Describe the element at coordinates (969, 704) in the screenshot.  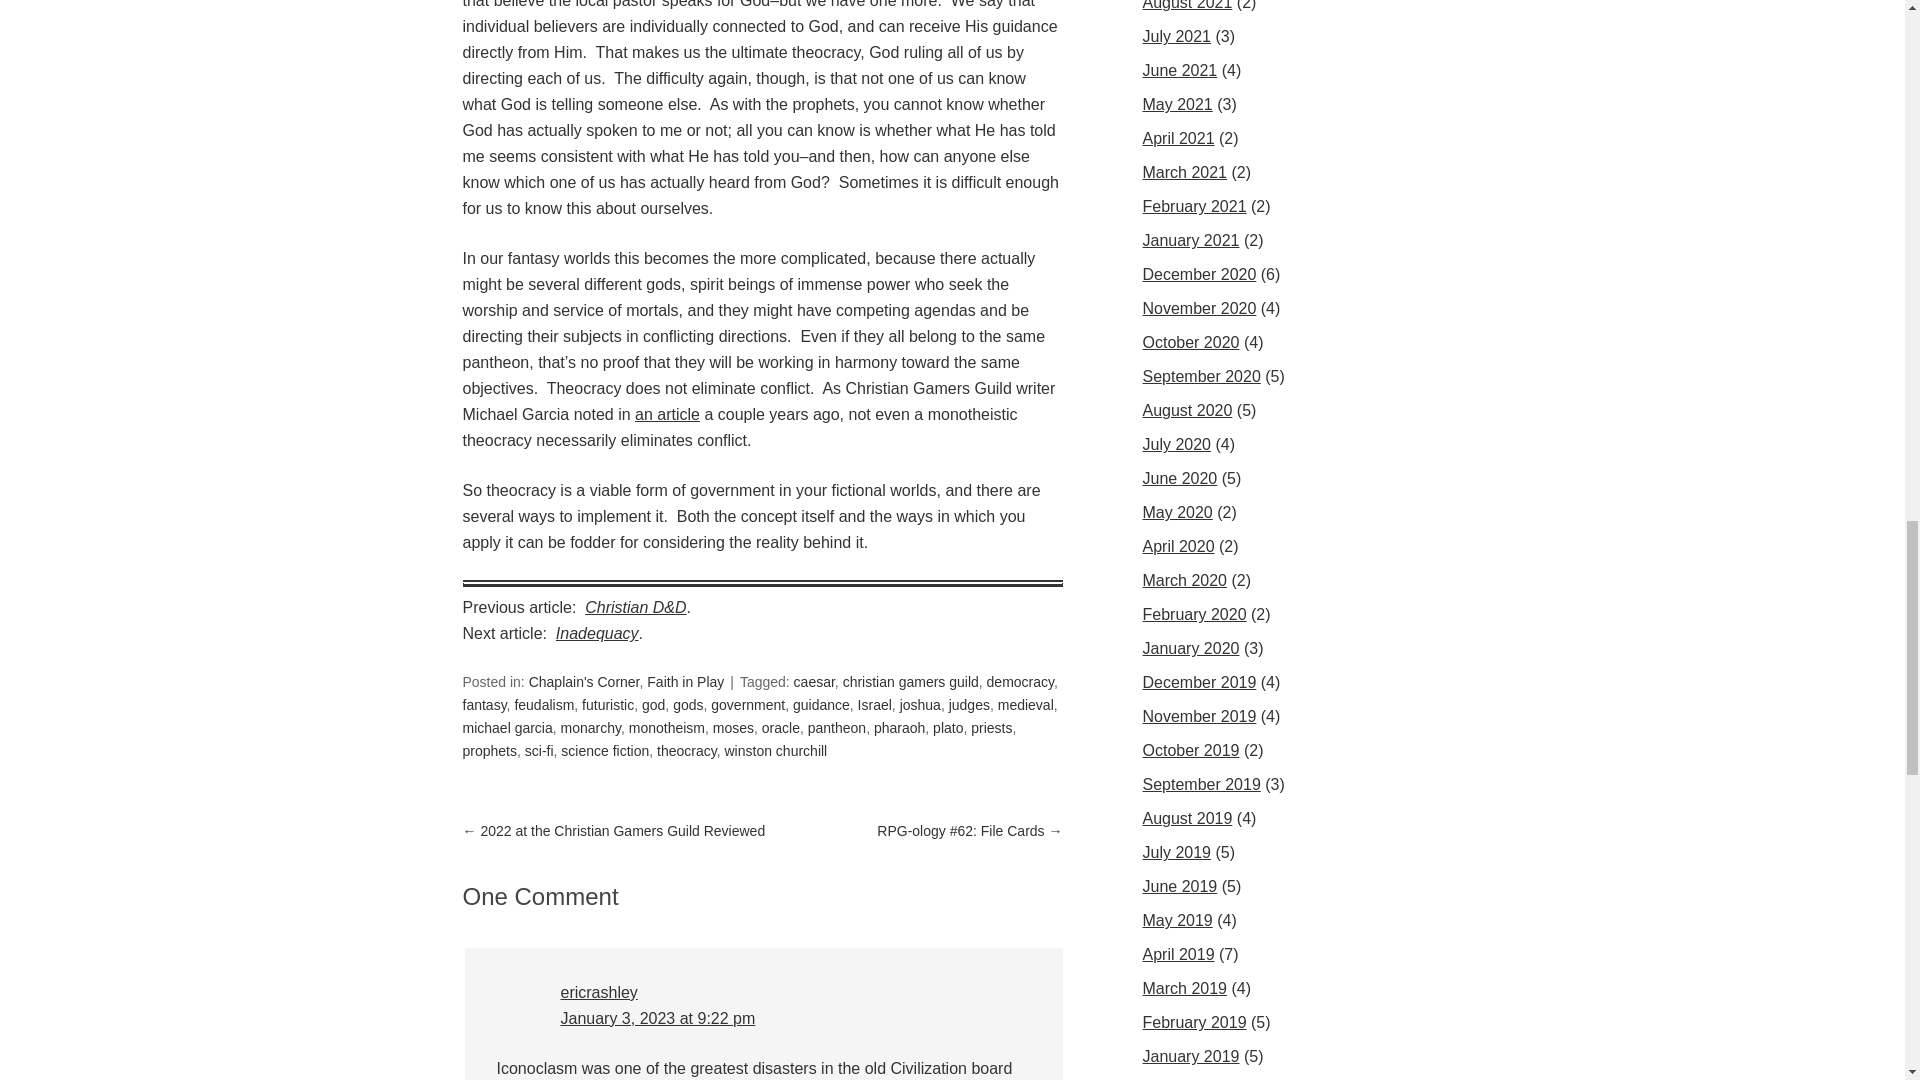
I see `judges` at that location.